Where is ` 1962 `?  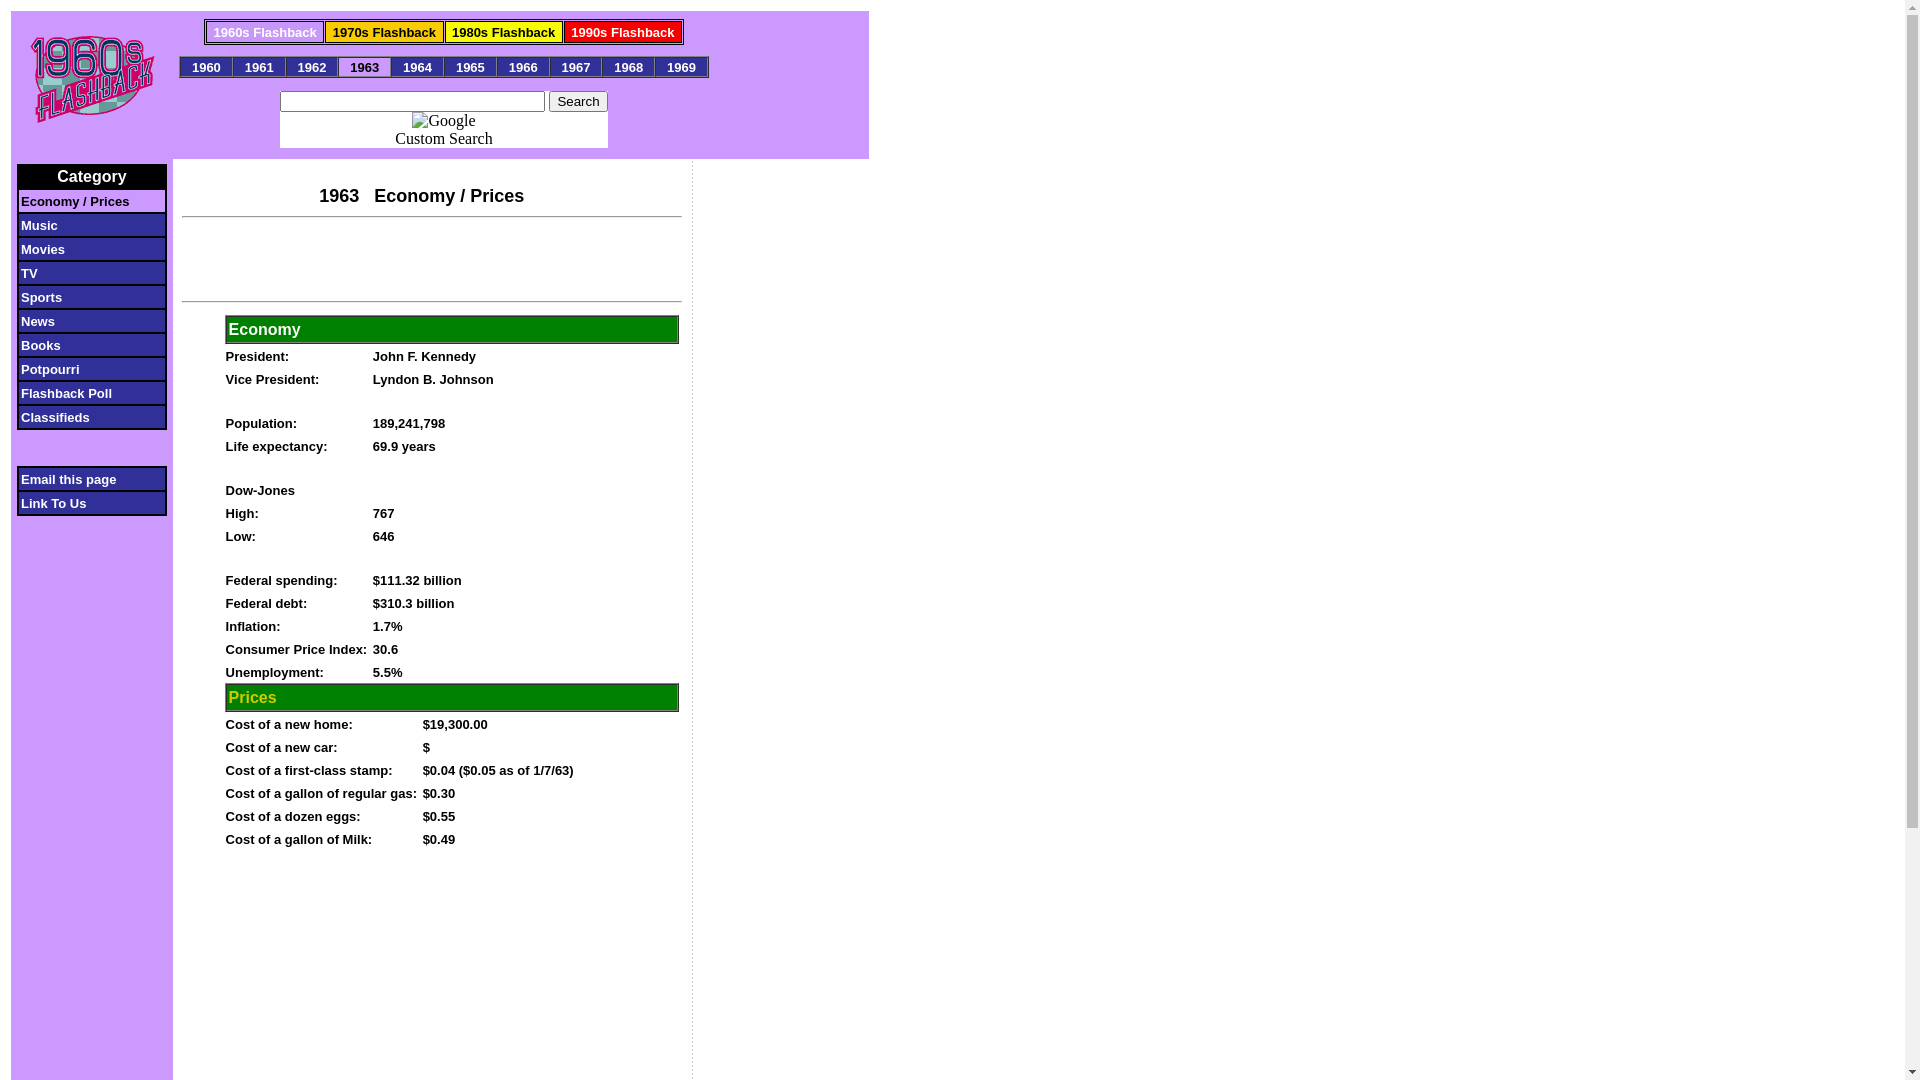
 1962  is located at coordinates (312, 66).